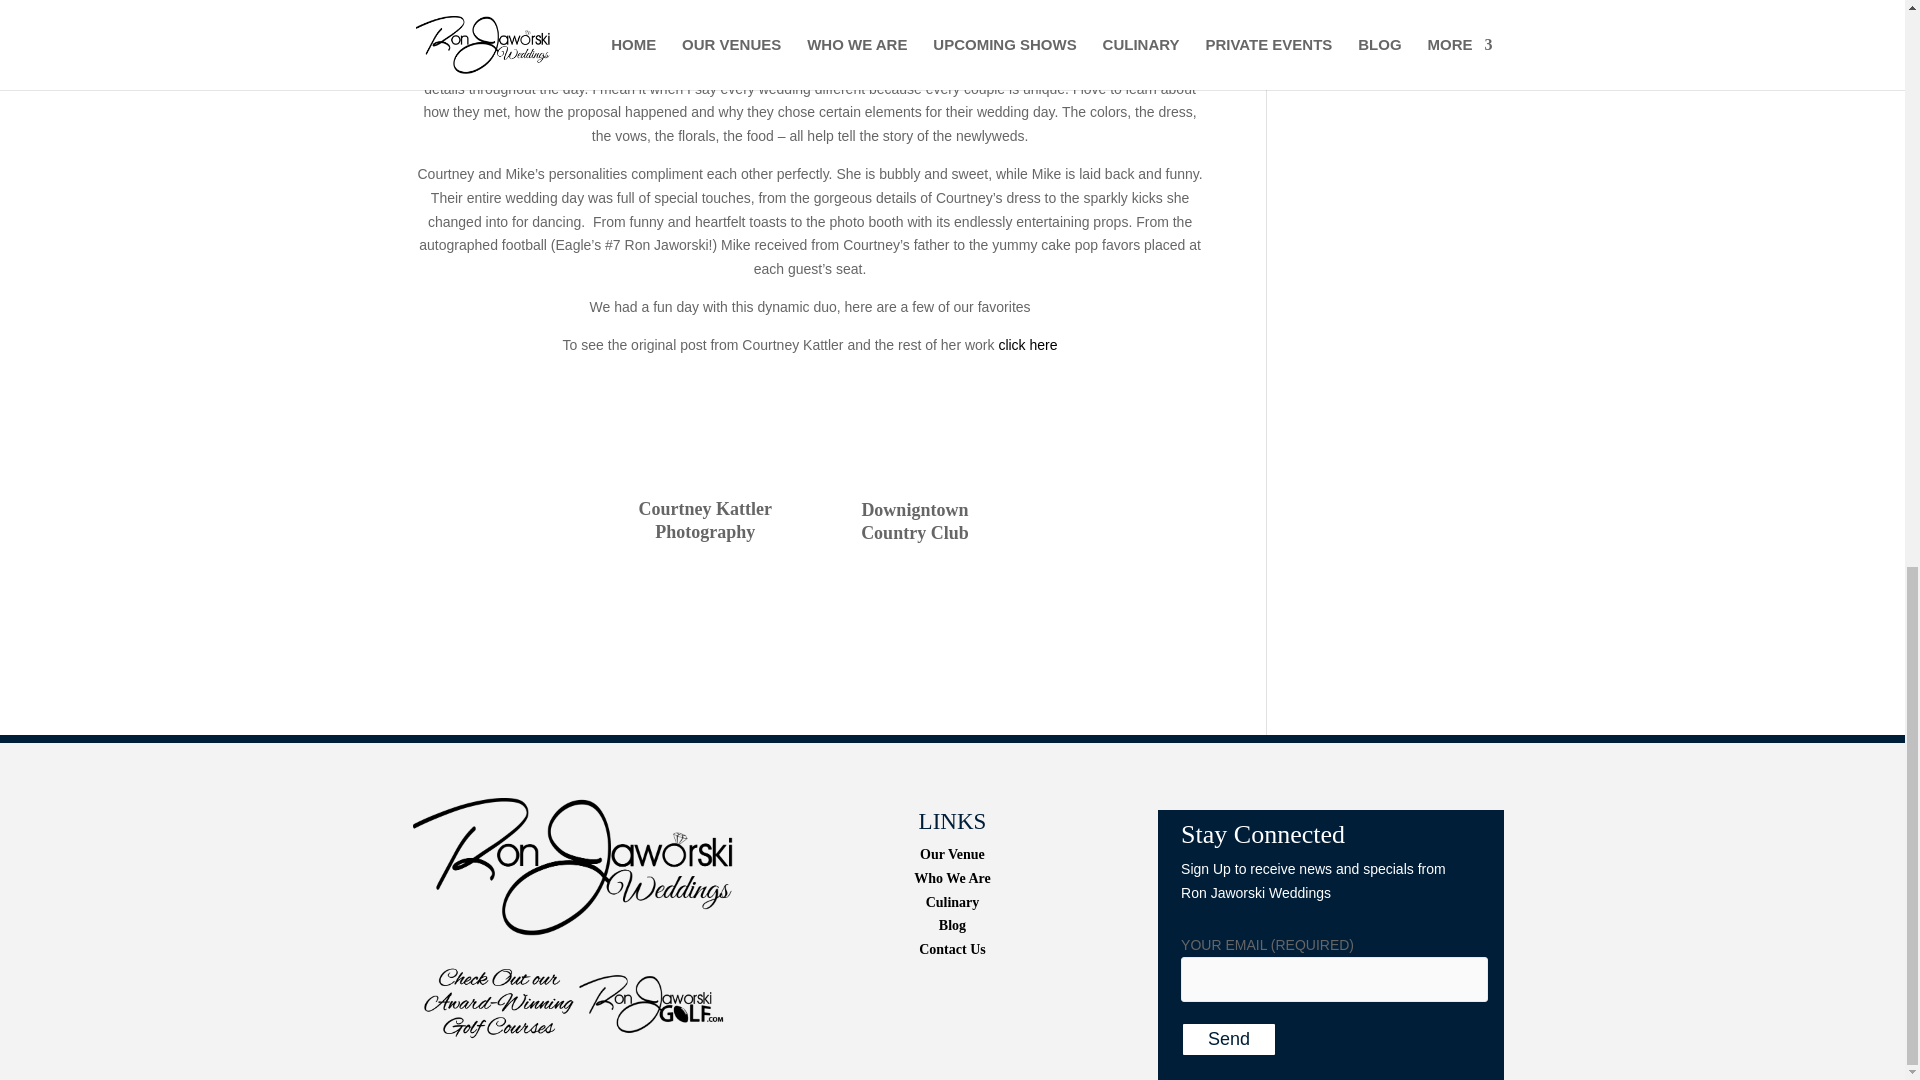 This screenshot has width=1920, height=1080. Describe the element at coordinates (952, 948) in the screenshot. I see `Contact Us` at that location.